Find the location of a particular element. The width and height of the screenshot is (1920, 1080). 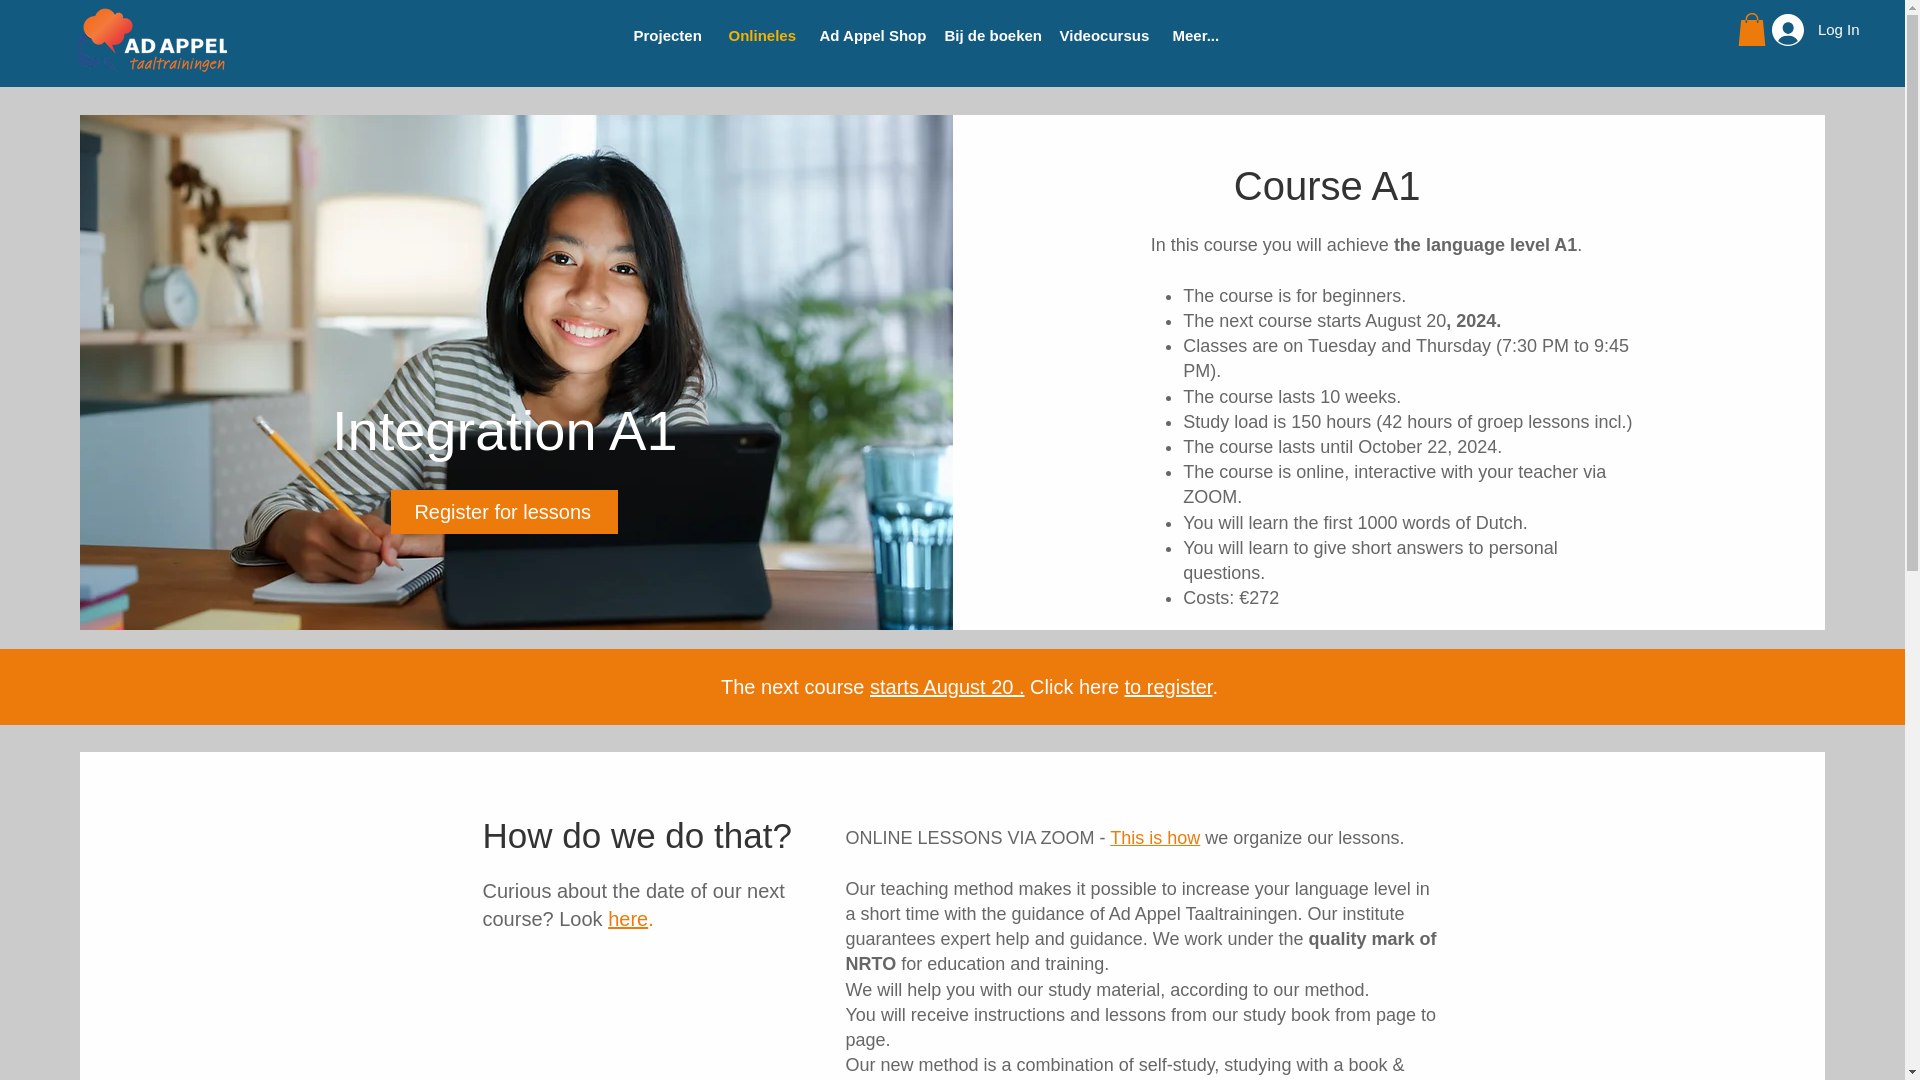

This is how is located at coordinates (1154, 838).